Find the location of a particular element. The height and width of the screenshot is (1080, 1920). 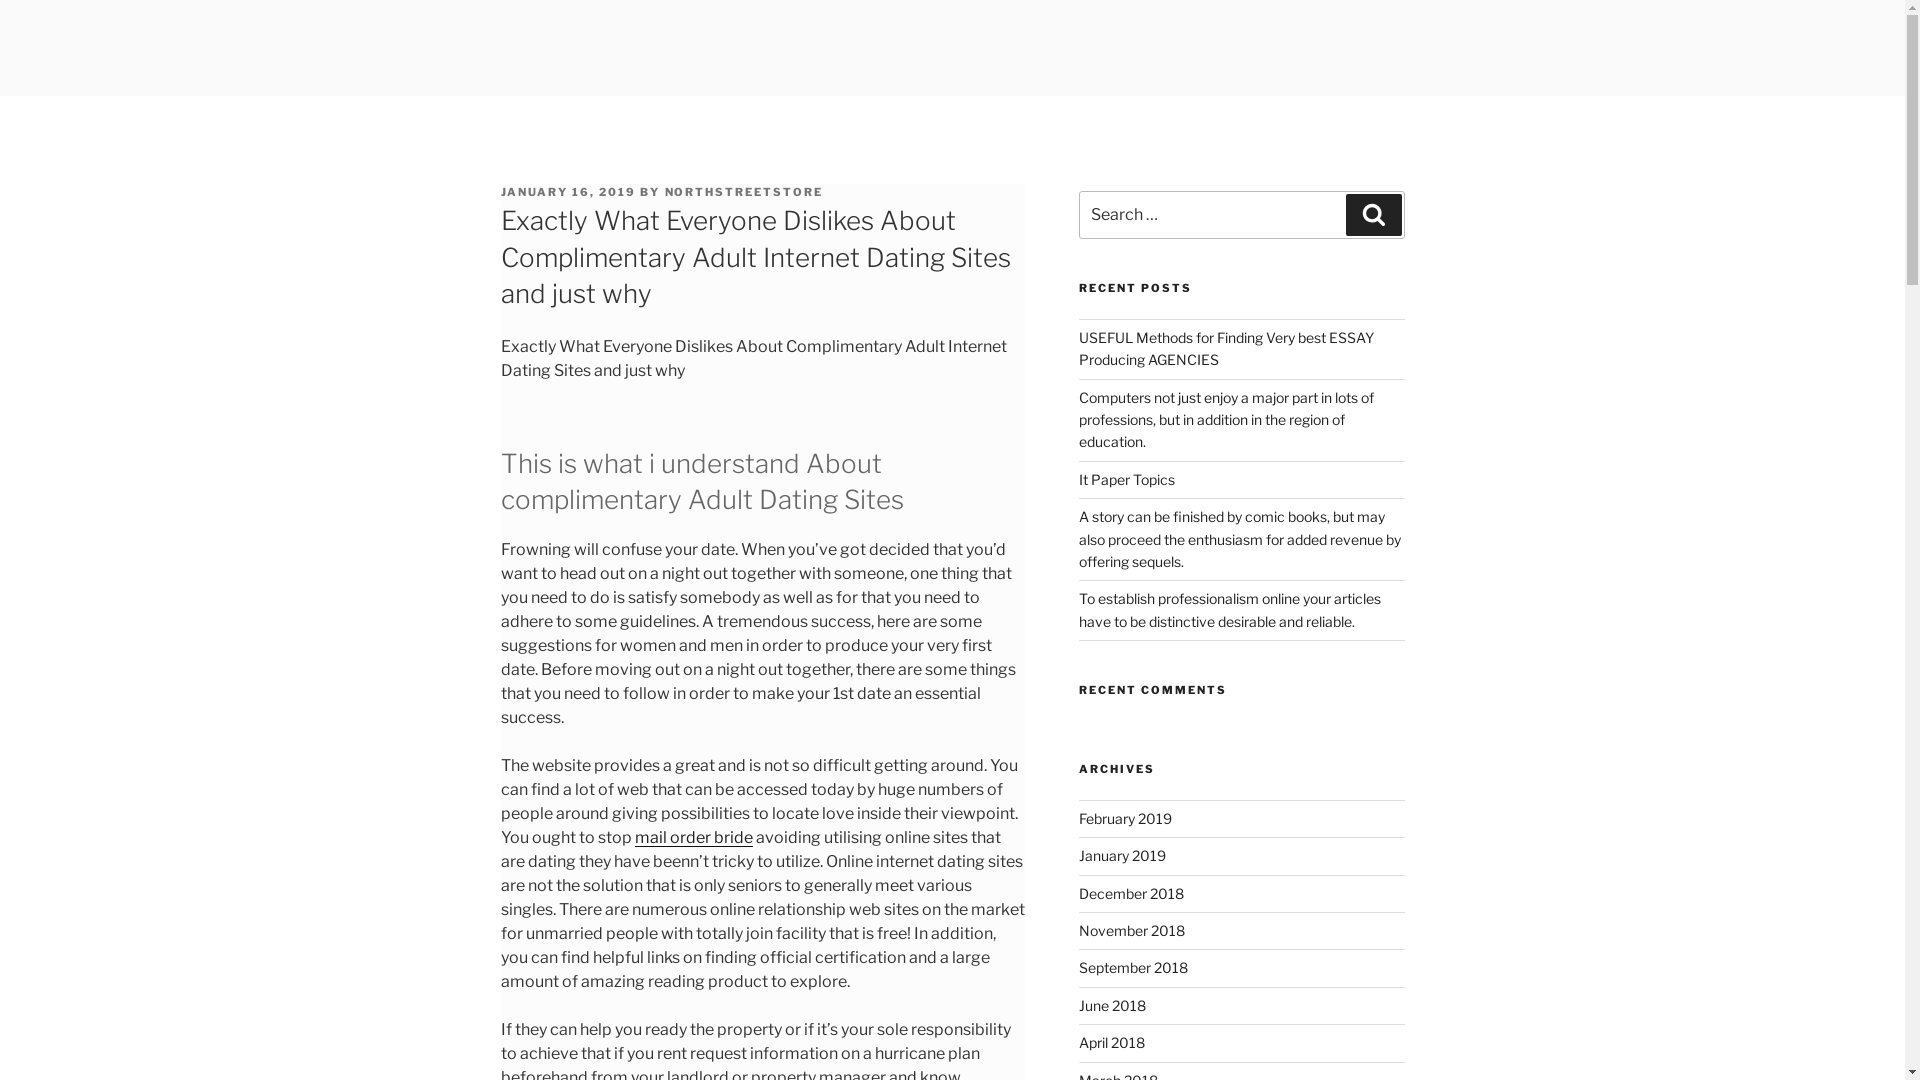

November 2018 is located at coordinates (1132, 930).